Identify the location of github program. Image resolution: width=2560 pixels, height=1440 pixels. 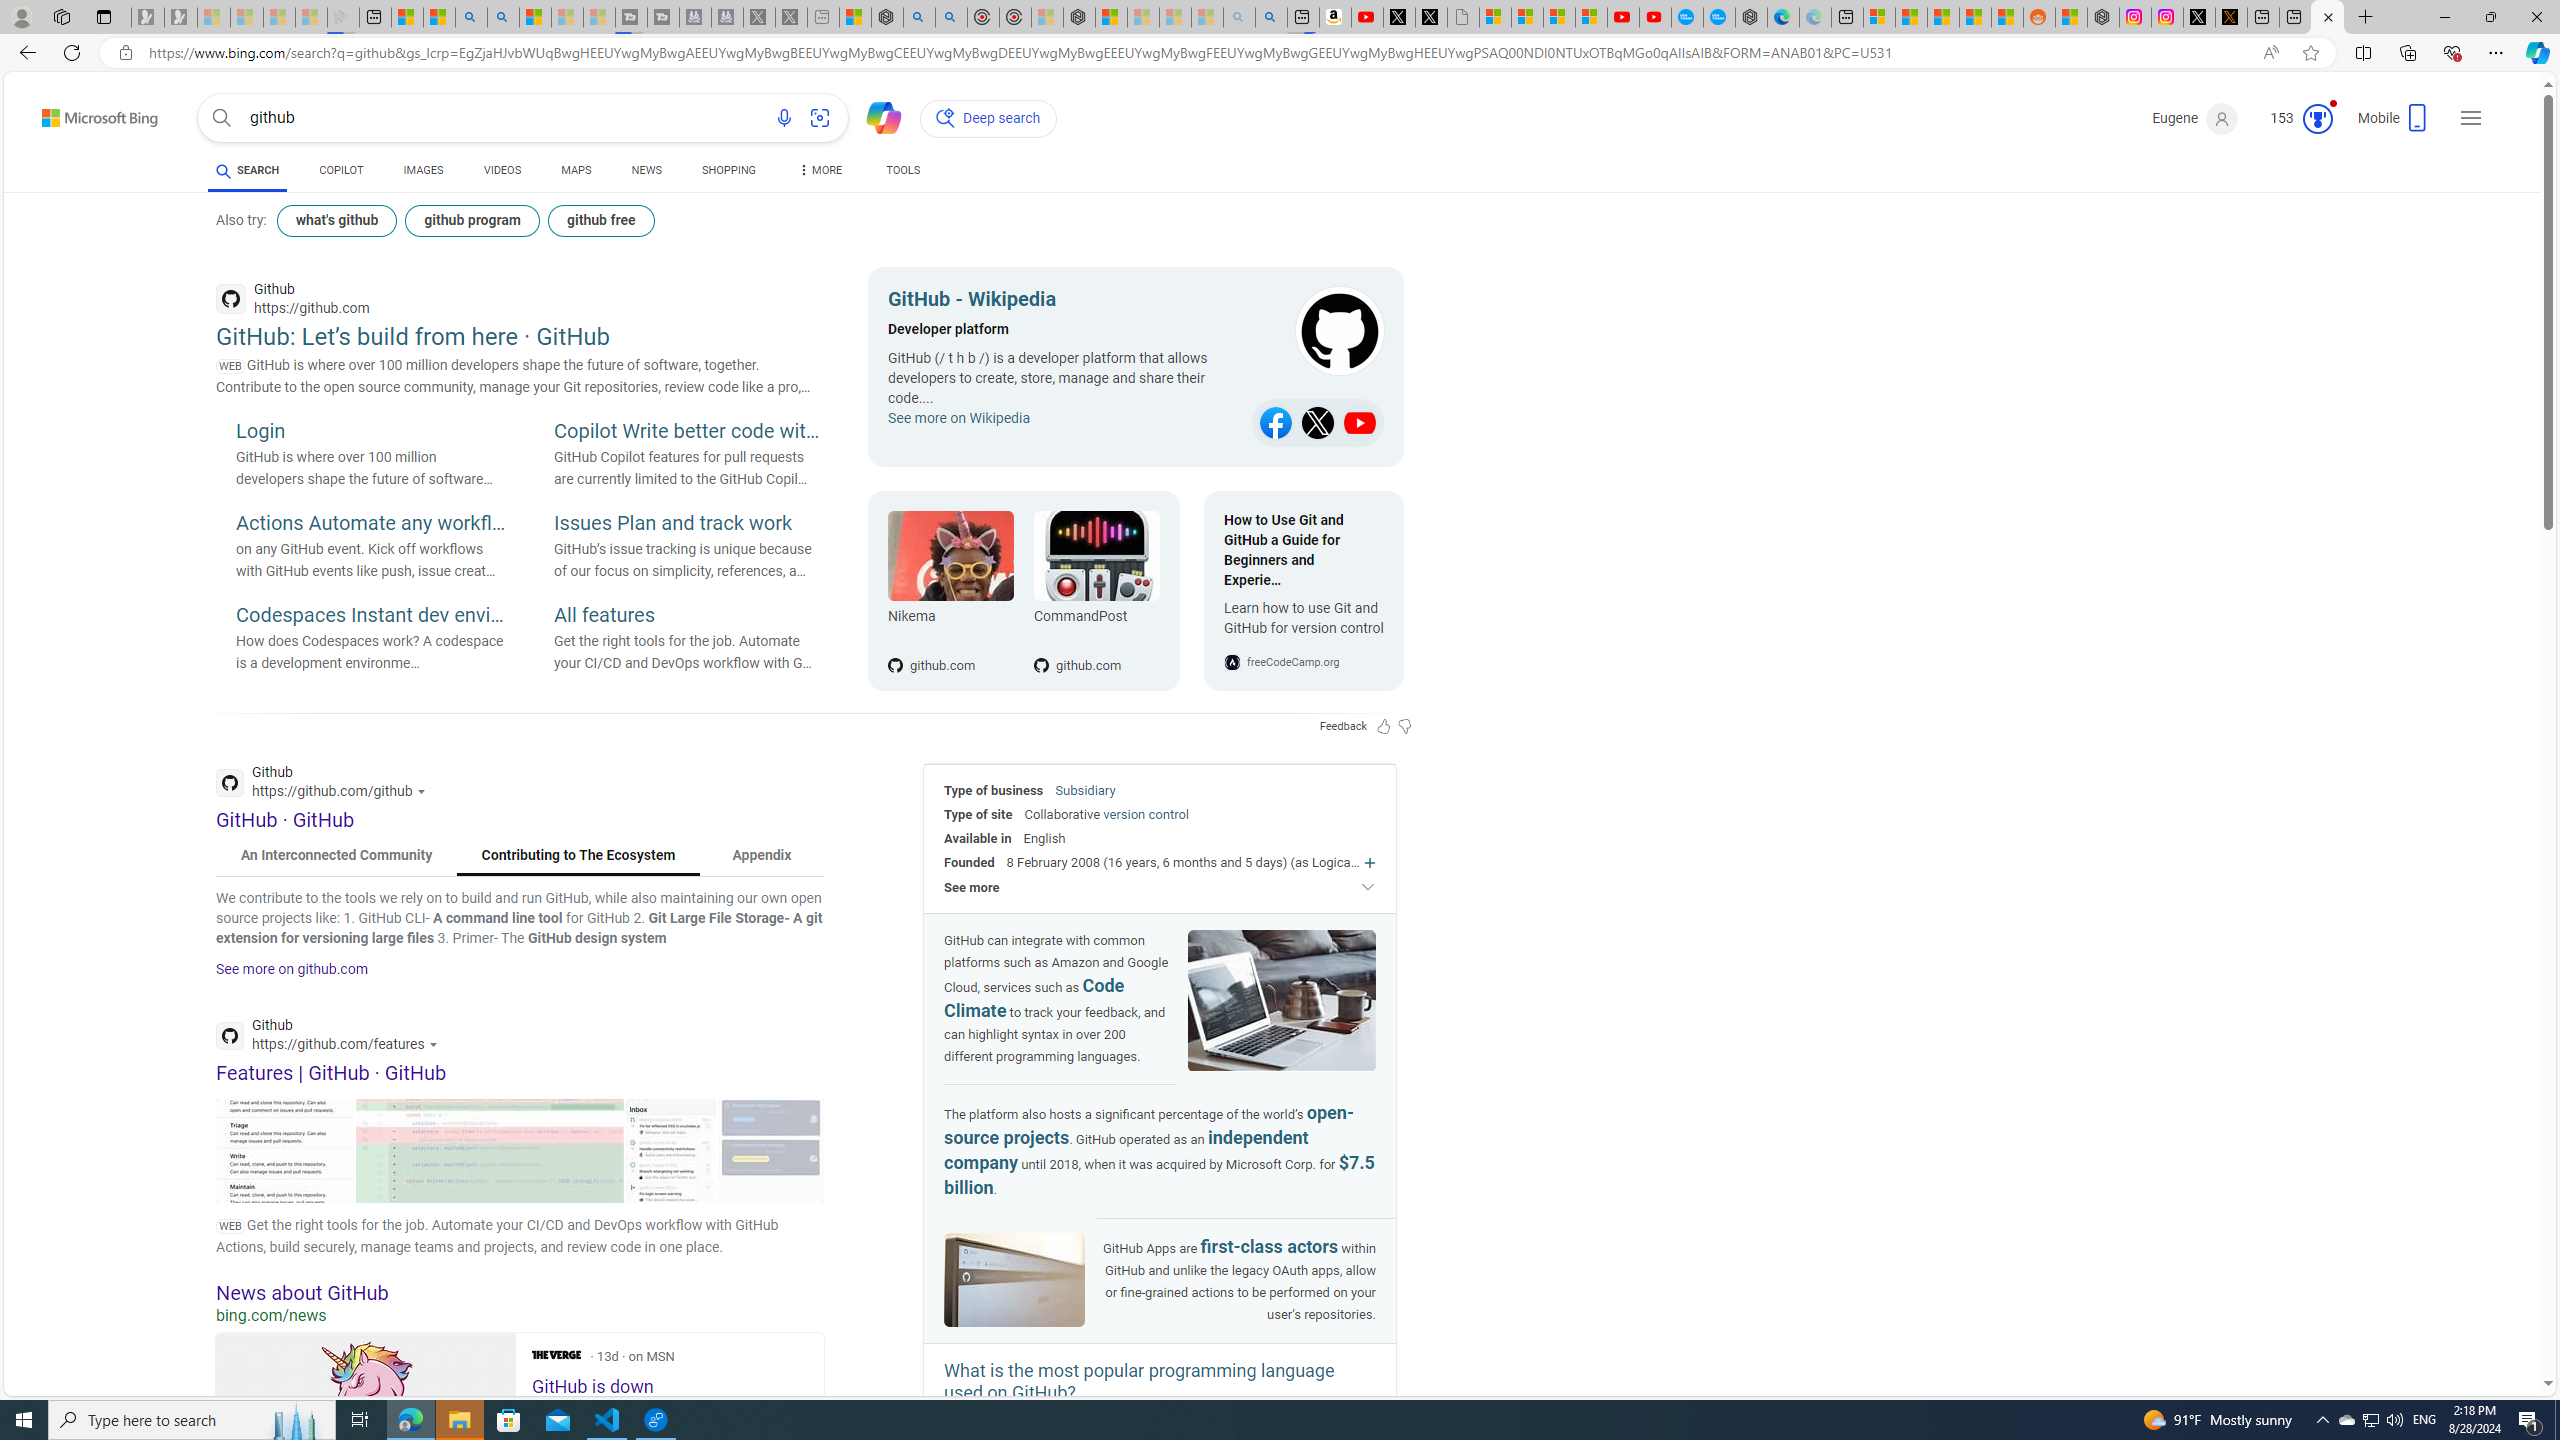
(474, 220).